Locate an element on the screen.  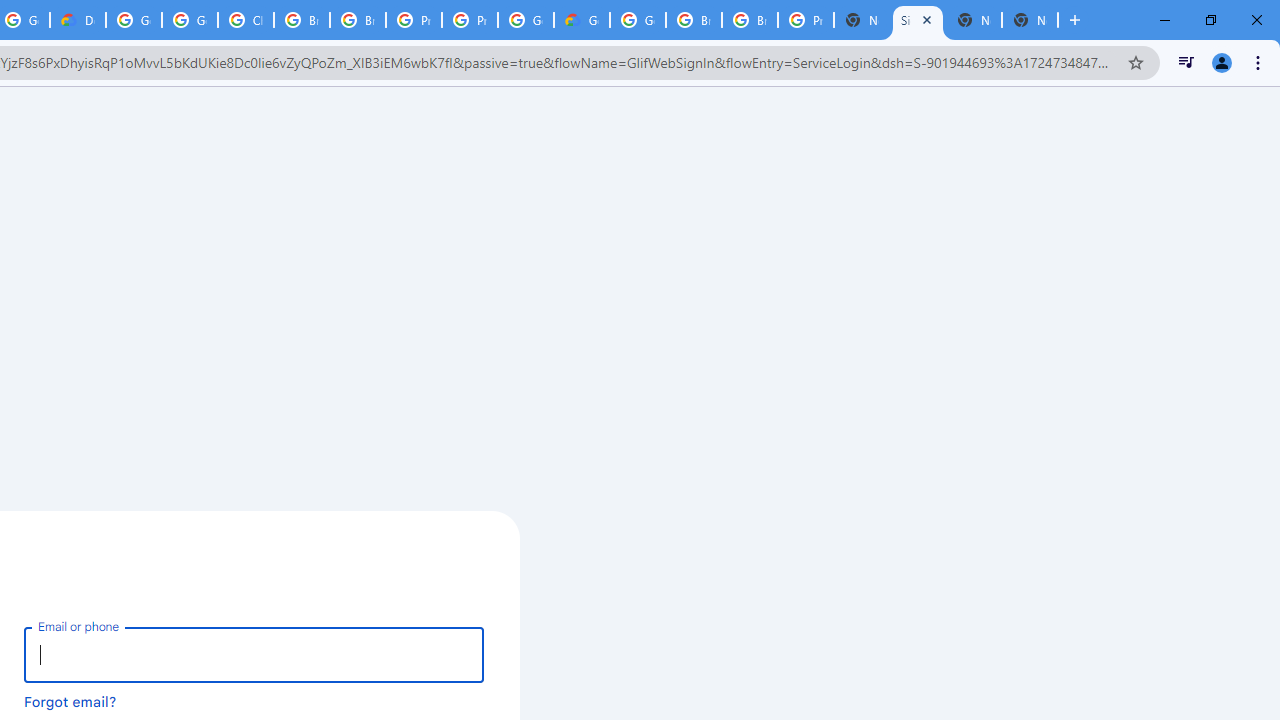
Email or phone is located at coordinates (254, 654).